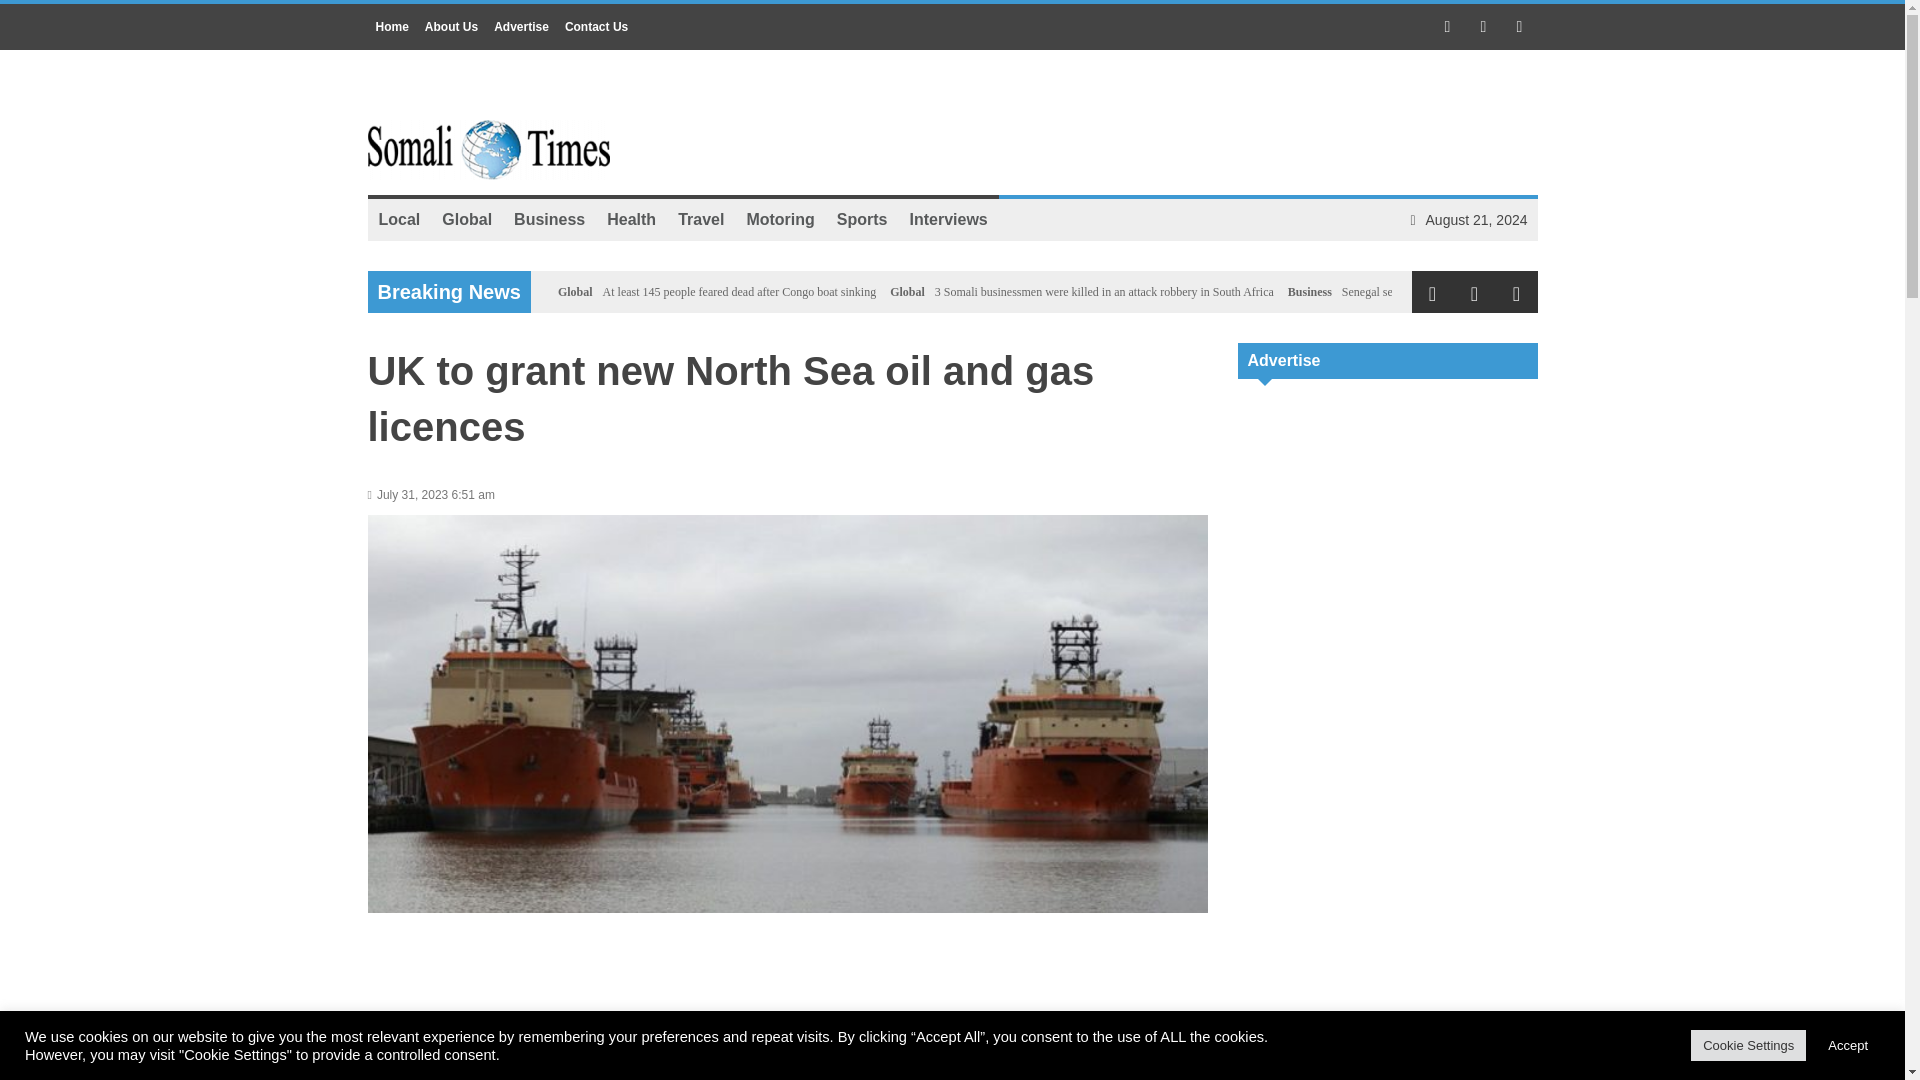 This screenshot has height=1080, width=1920. What do you see at coordinates (908, 292) in the screenshot?
I see `Global` at bounding box center [908, 292].